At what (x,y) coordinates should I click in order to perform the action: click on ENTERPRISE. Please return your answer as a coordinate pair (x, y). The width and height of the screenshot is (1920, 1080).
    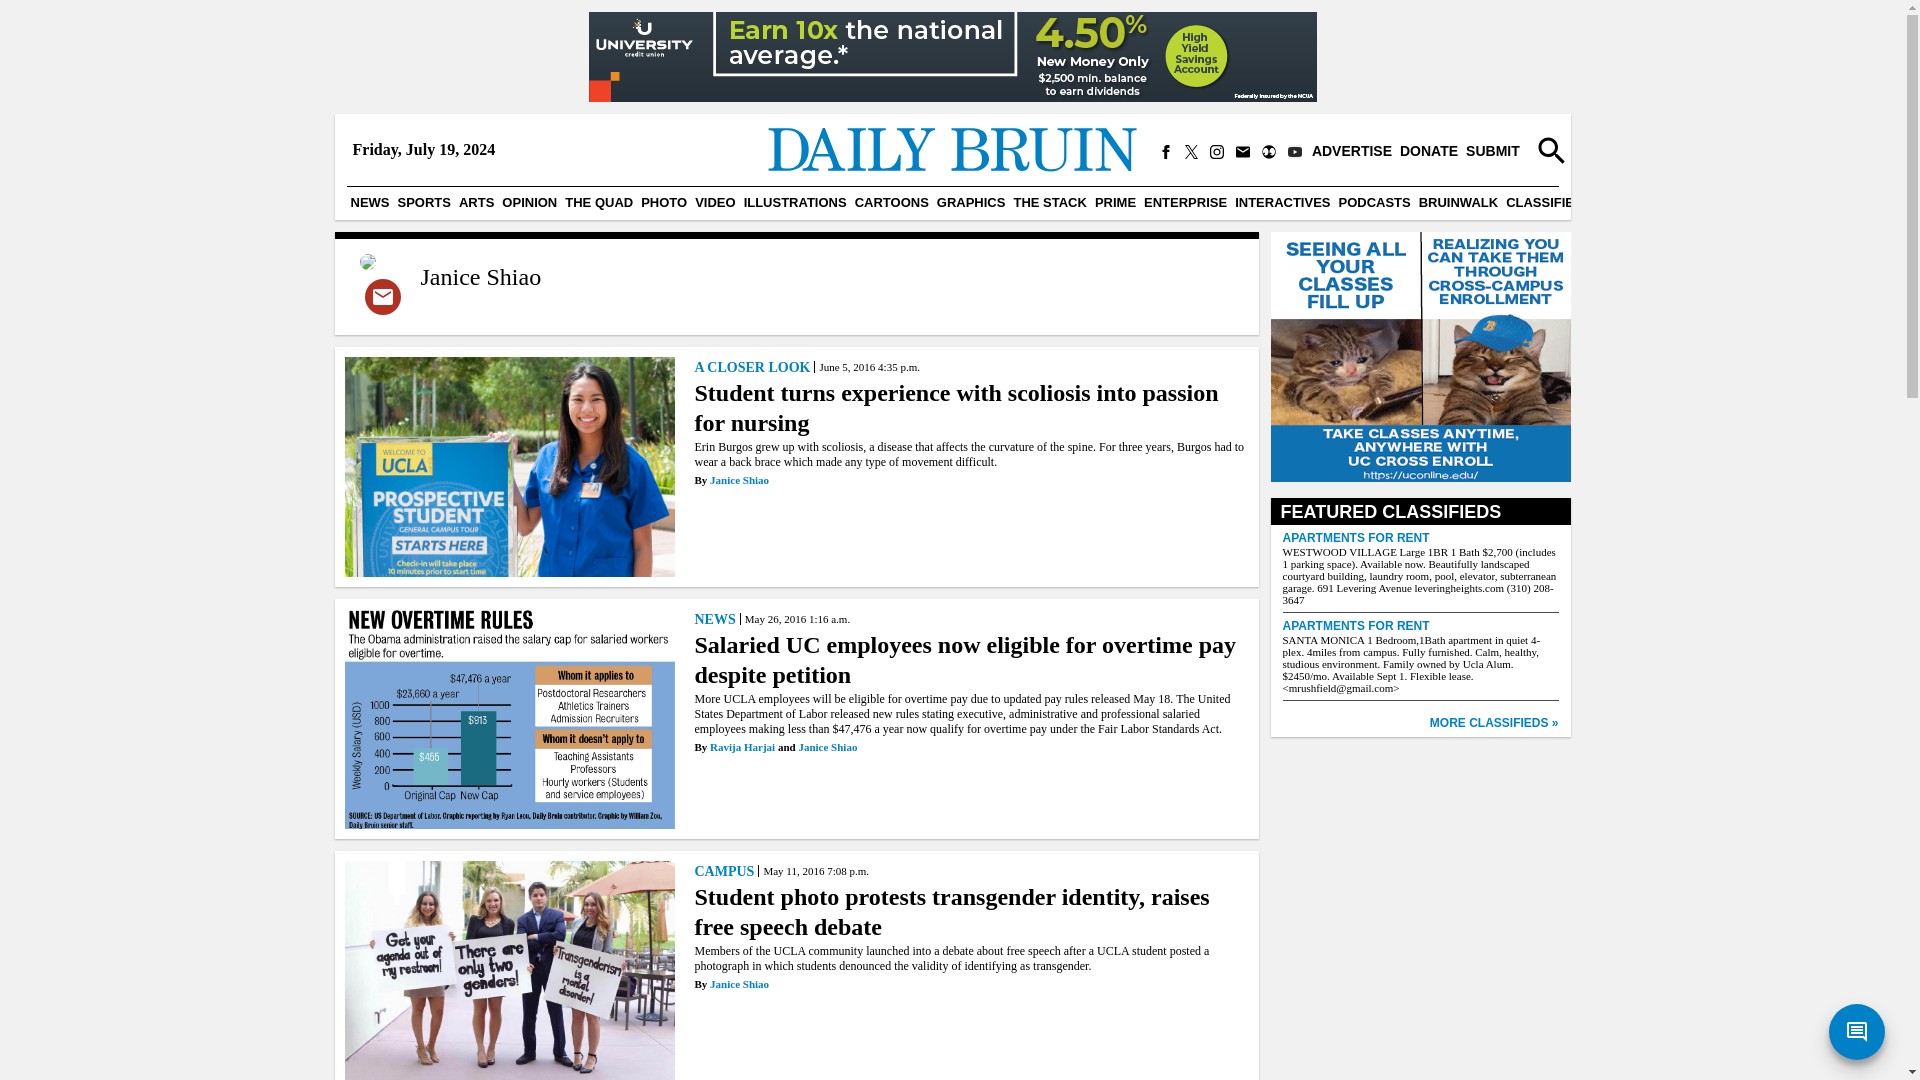
    Looking at the image, I should click on (1185, 202).